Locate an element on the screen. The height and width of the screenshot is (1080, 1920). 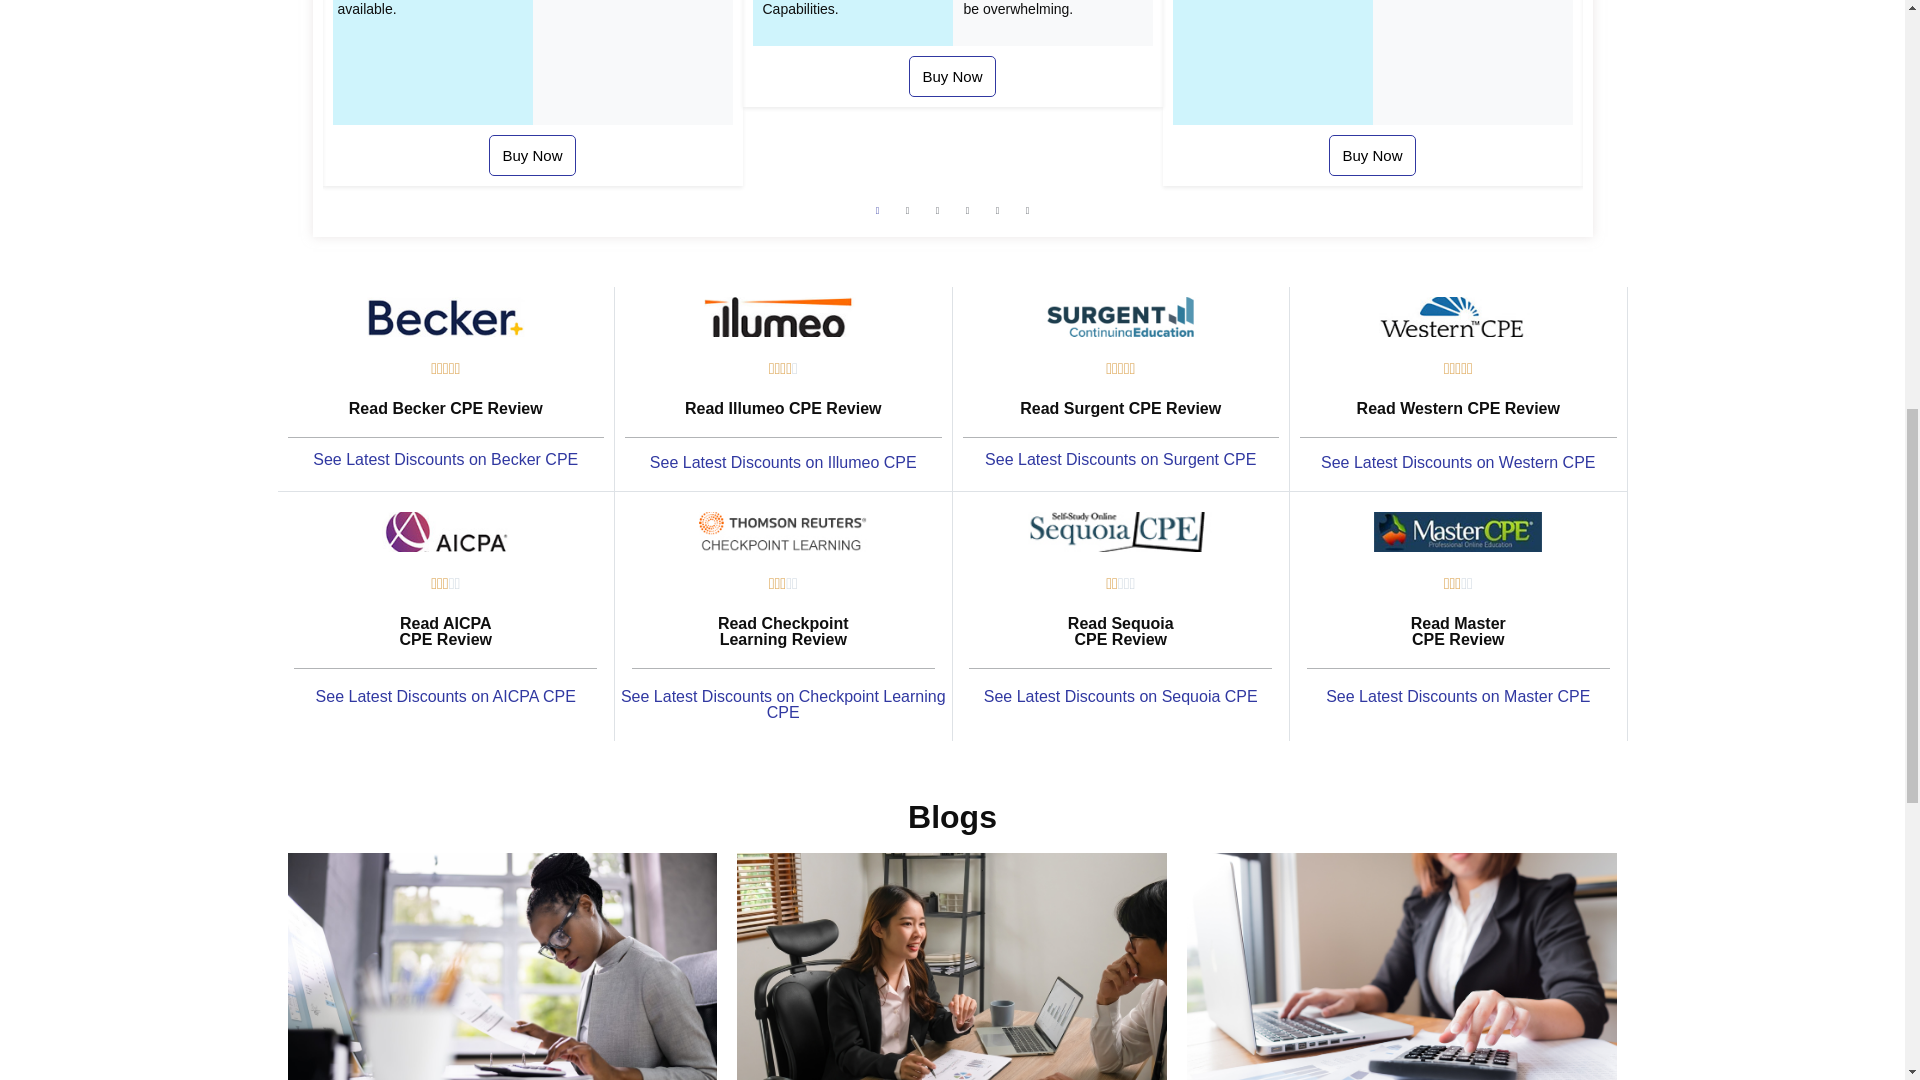
See Latest Discounts on Surgent CPE is located at coordinates (1120, 459).